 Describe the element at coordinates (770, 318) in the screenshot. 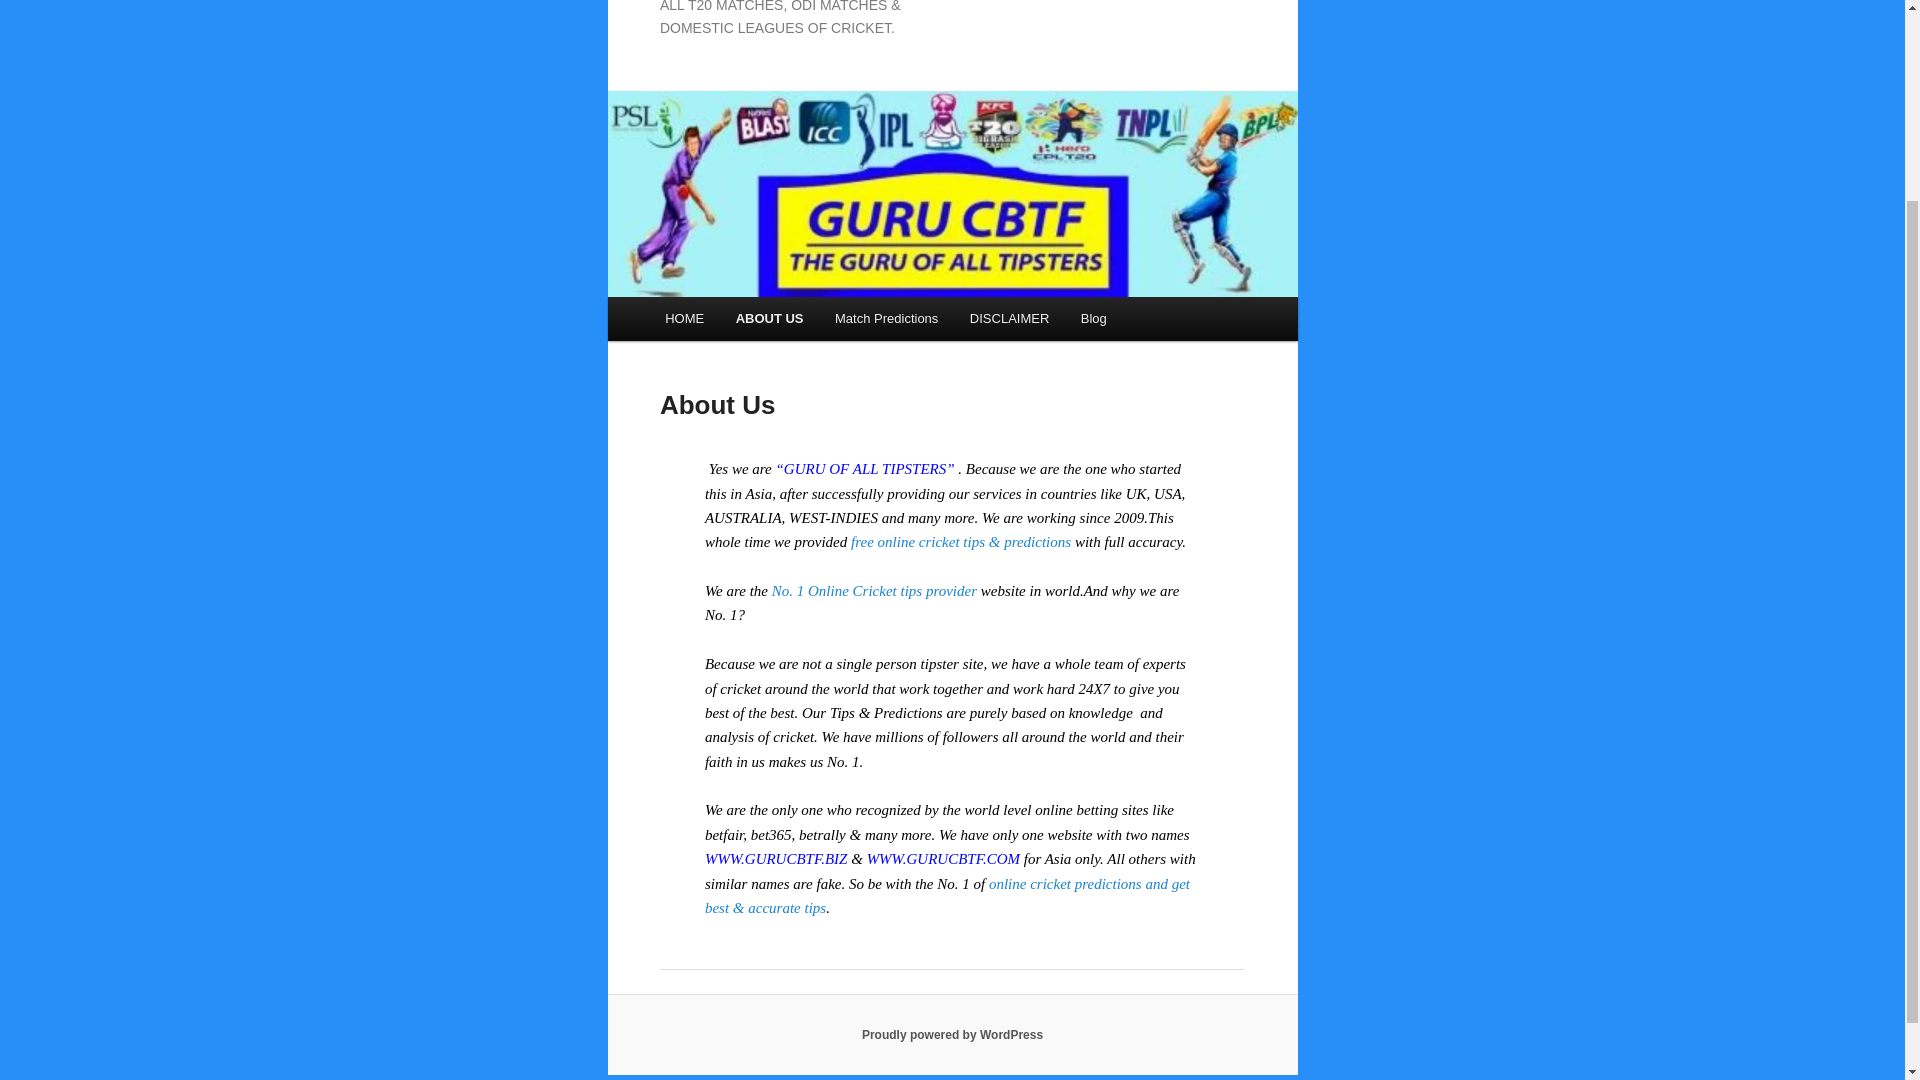

I see `ABOUT US` at that location.